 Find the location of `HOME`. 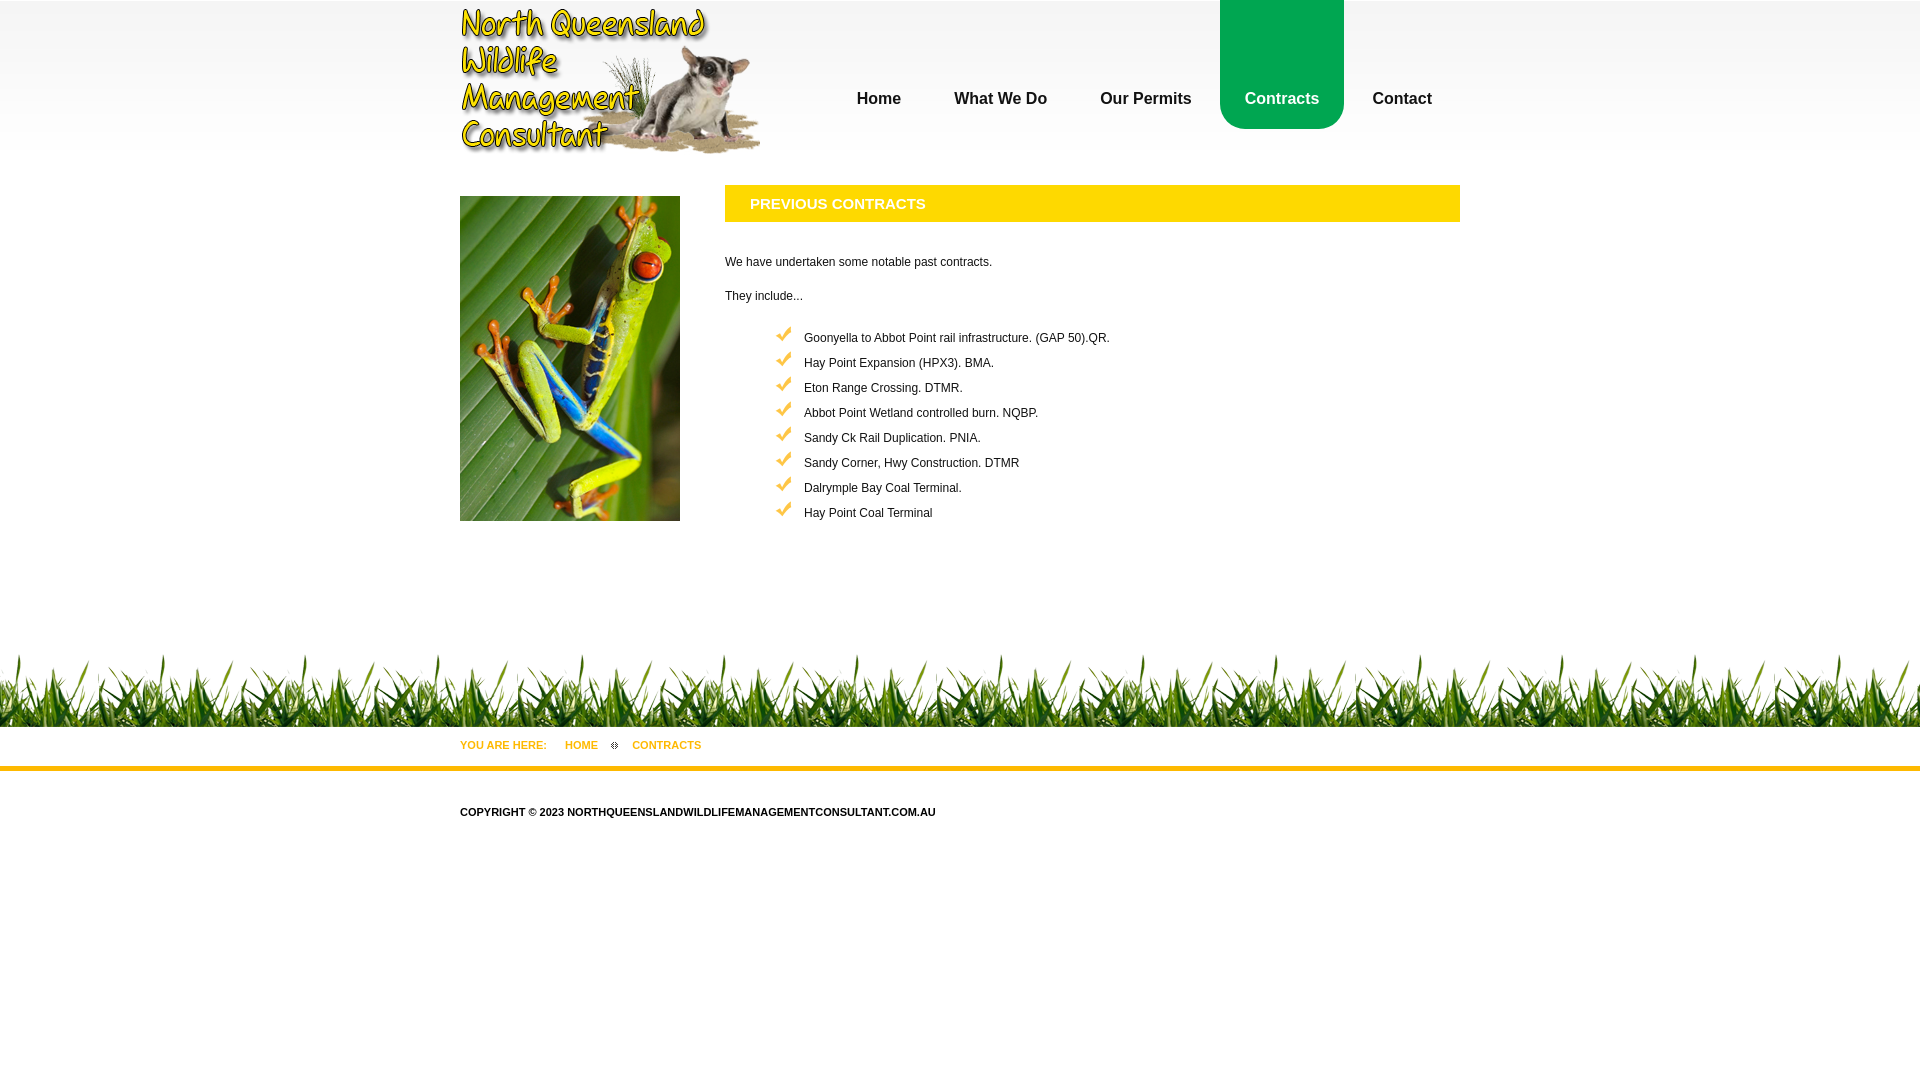

HOME is located at coordinates (582, 745).